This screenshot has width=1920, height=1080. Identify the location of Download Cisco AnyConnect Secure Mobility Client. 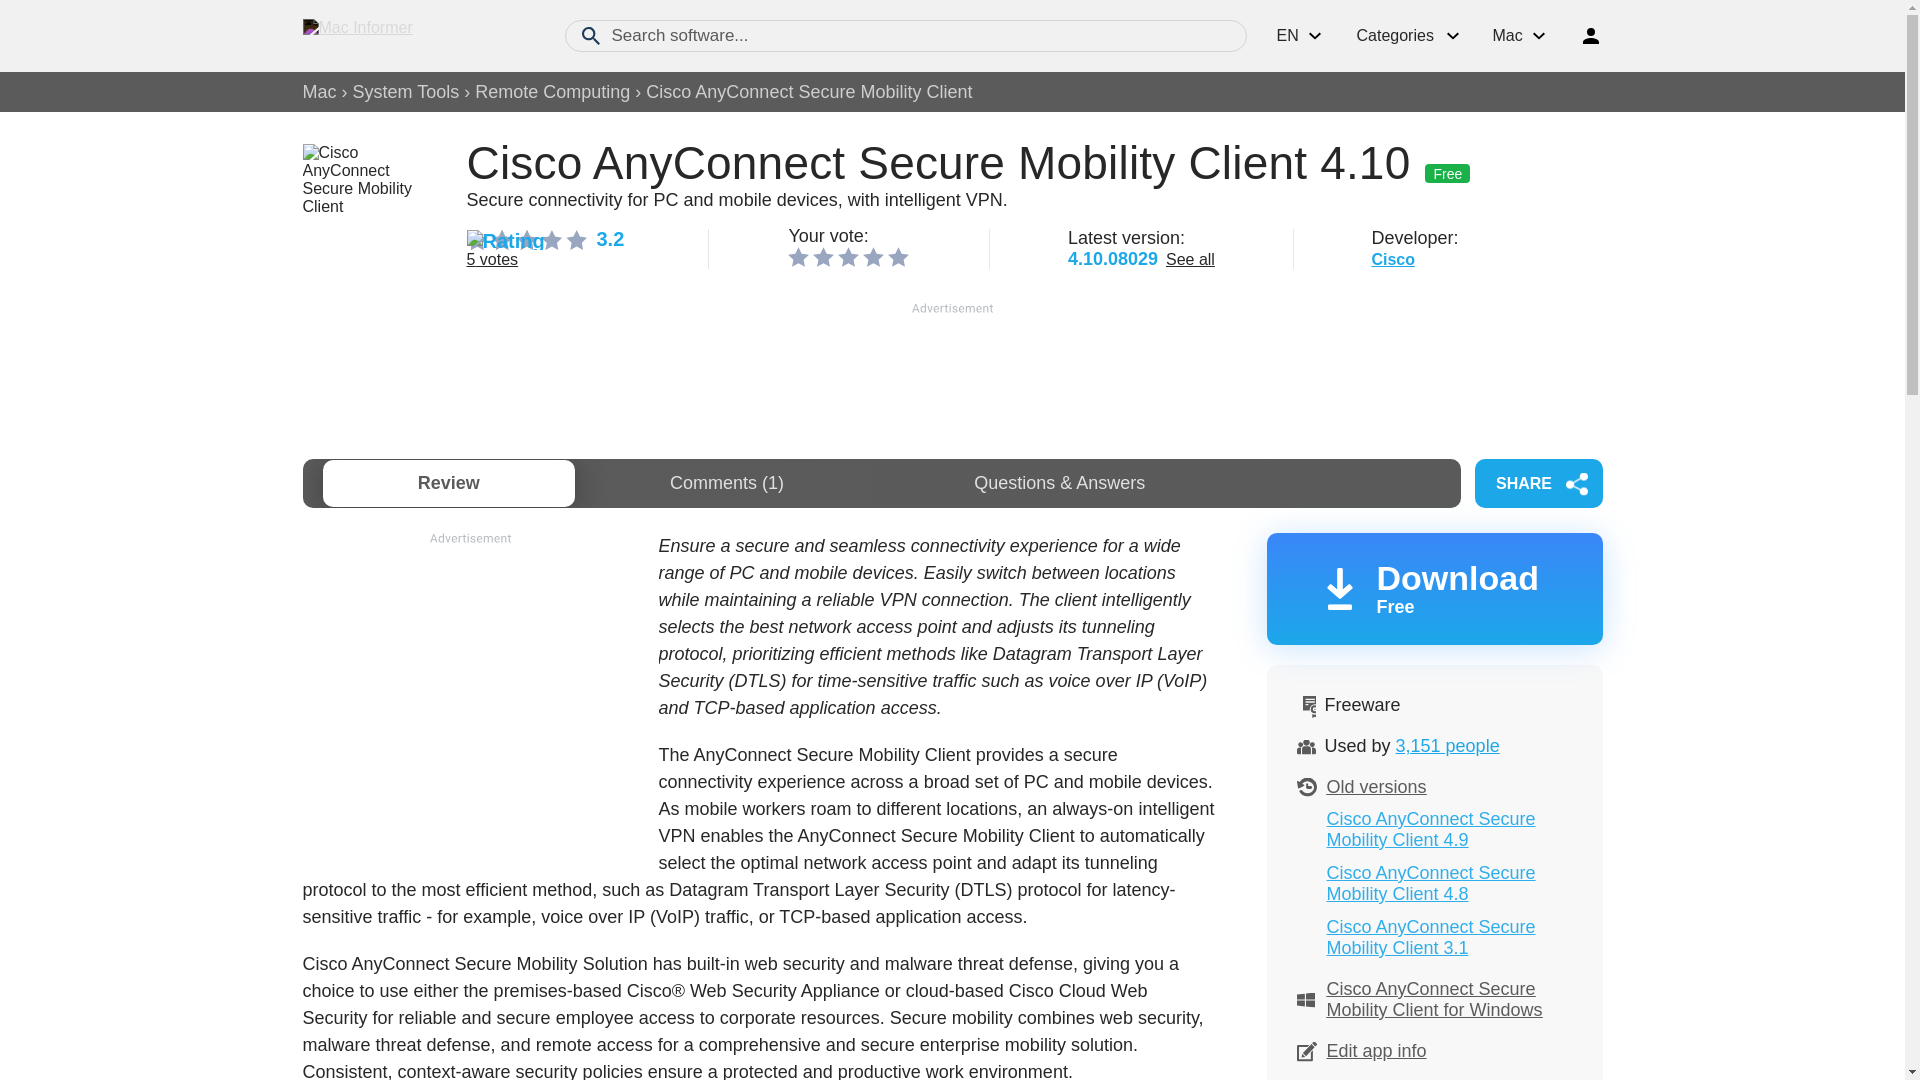
(1433, 588).